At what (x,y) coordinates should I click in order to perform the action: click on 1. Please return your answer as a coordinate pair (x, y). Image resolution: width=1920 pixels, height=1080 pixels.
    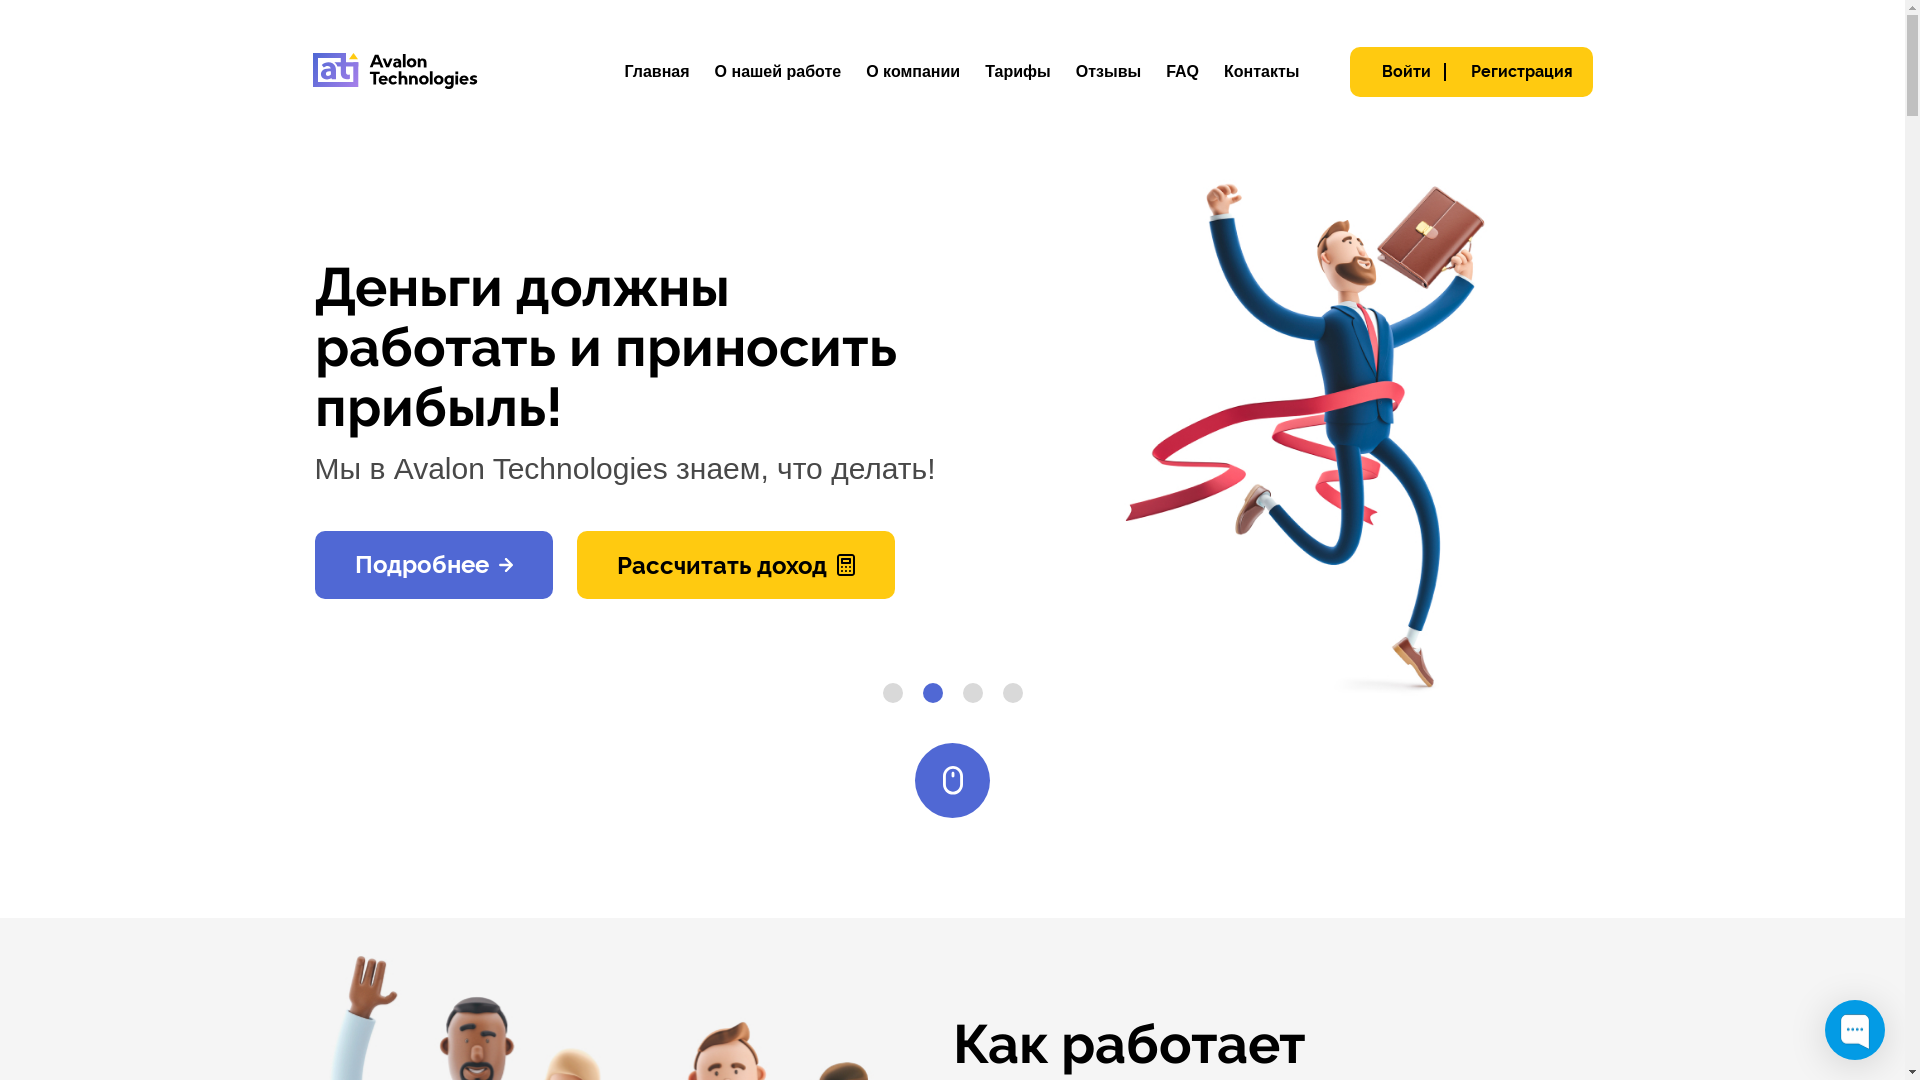
    Looking at the image, I should click on (892, 693).